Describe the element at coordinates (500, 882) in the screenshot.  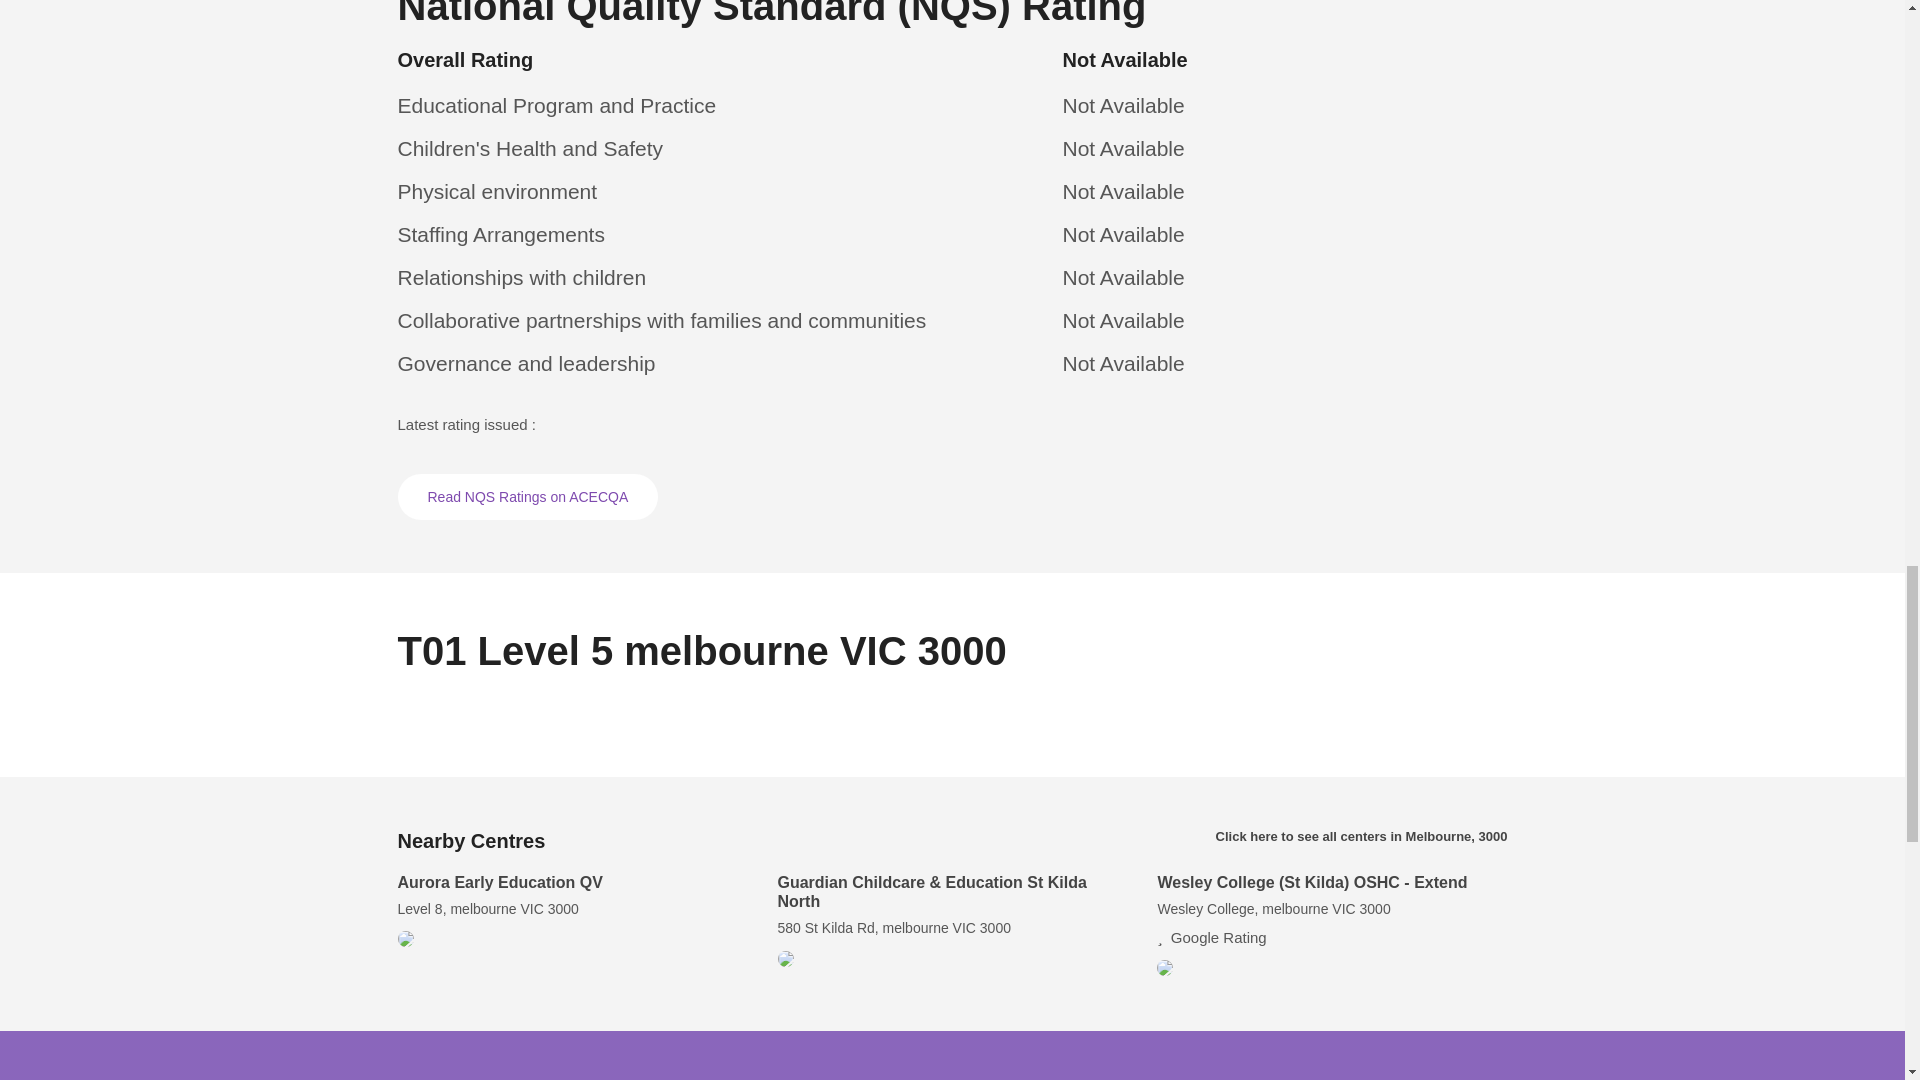
I see `Aurora Early Education QV` at that location.